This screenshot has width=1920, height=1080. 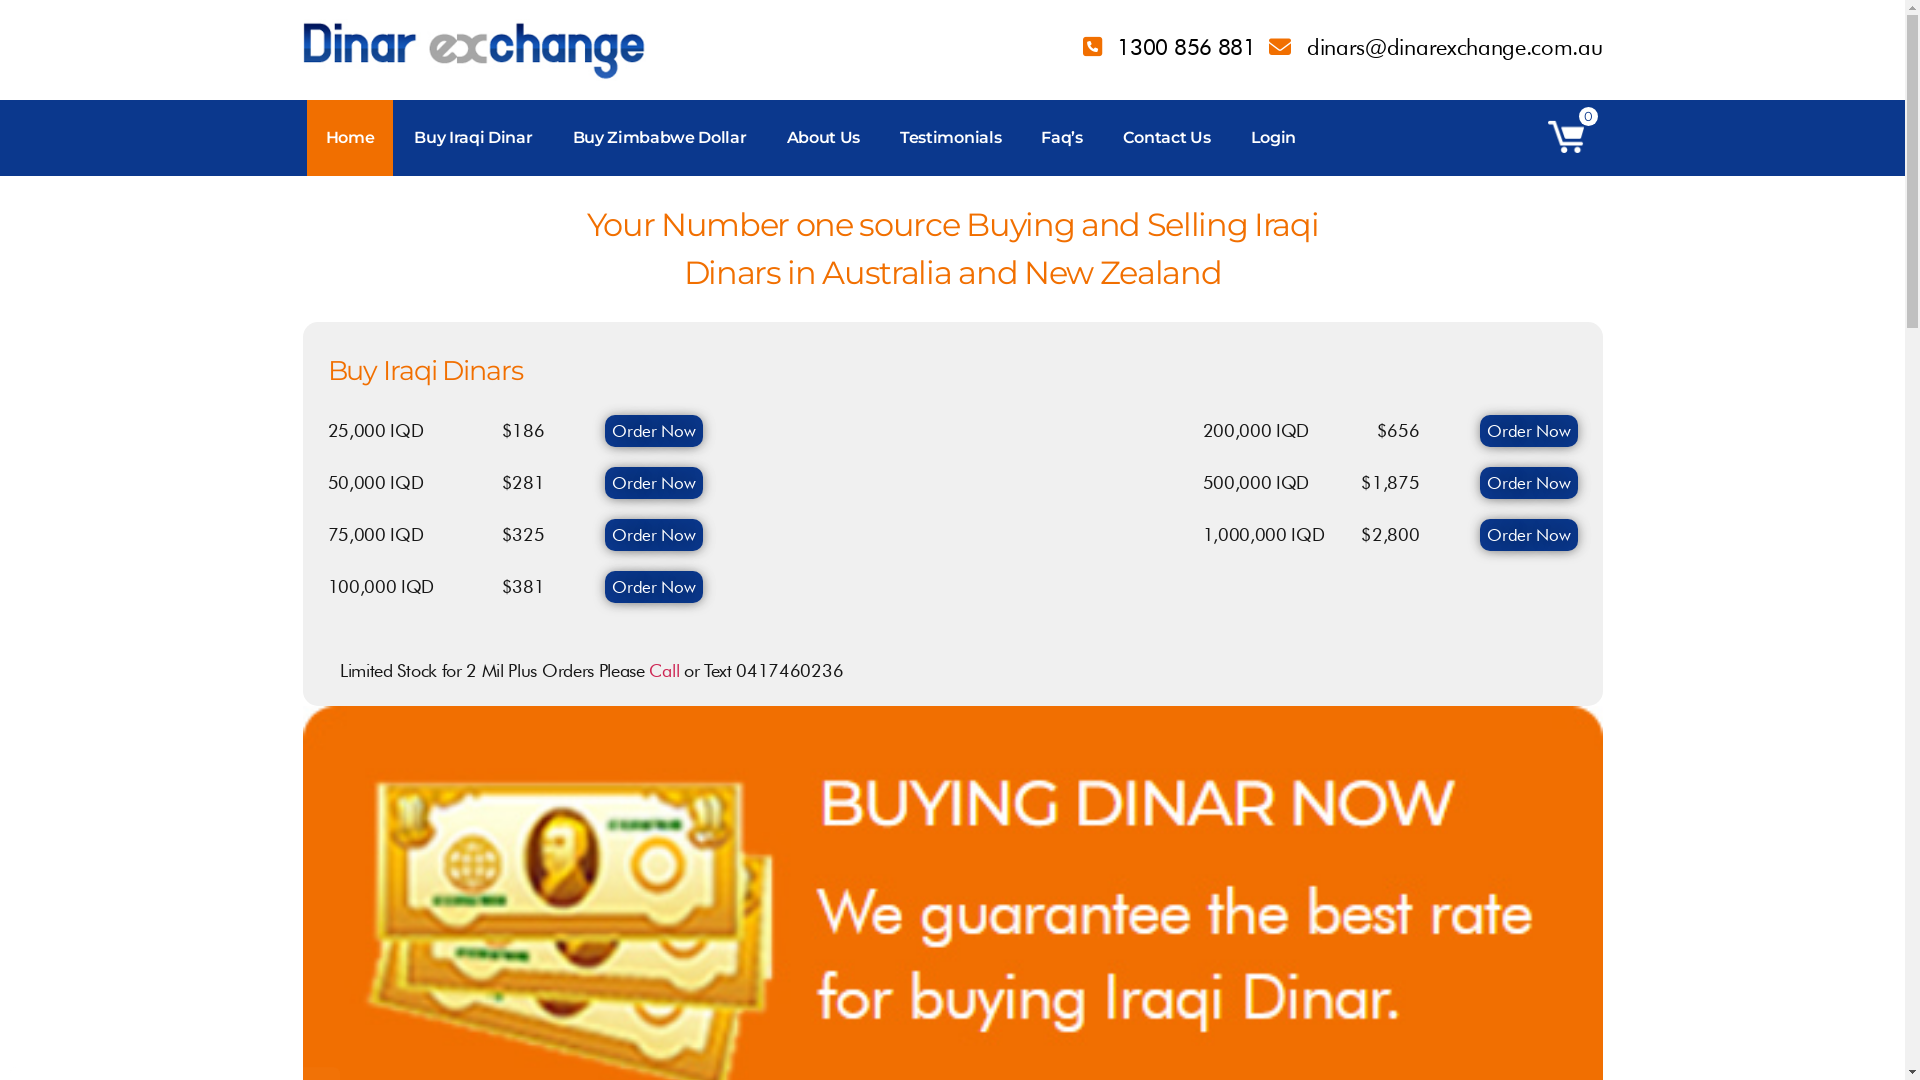 I want to click on Order Now, so click(x=1528, y=483).